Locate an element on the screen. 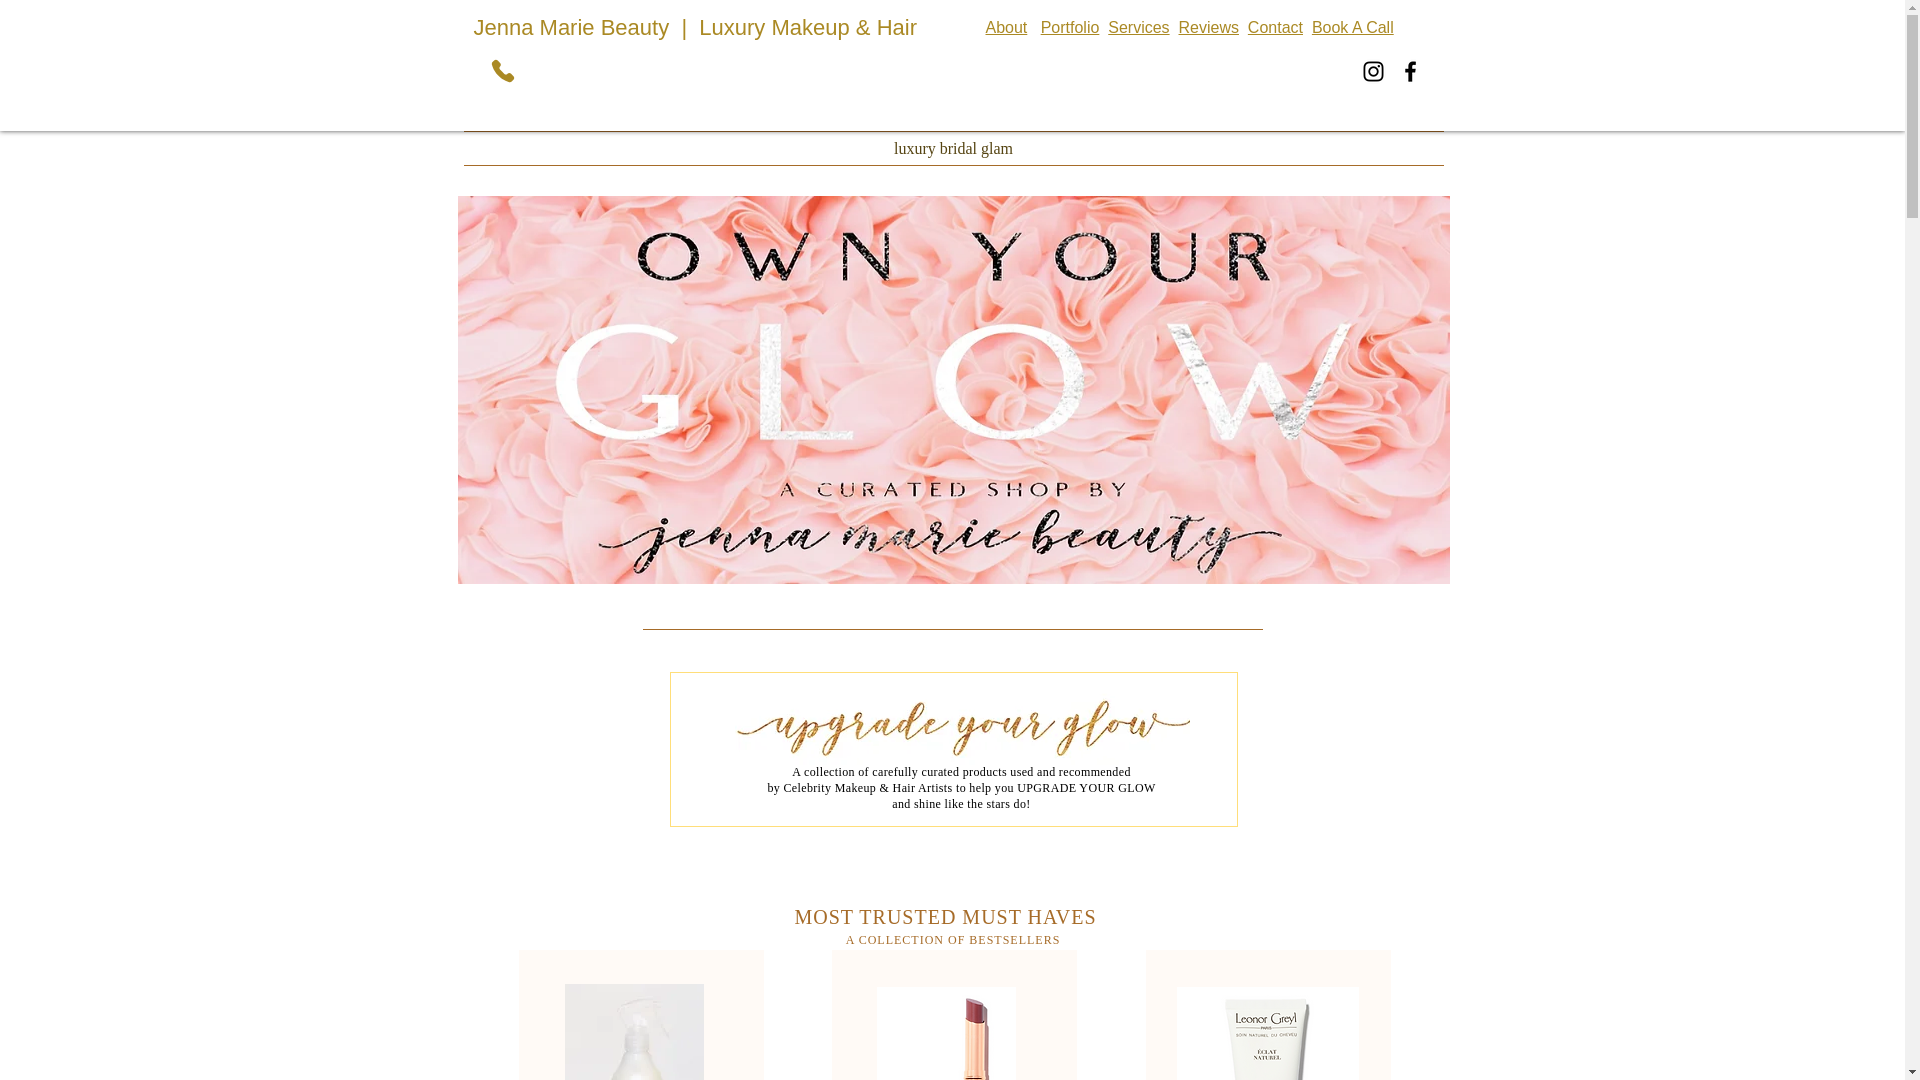 The height and width of the screenshot is (1080, 1920). luxury bridal glam is located at coordinates (954, 148).